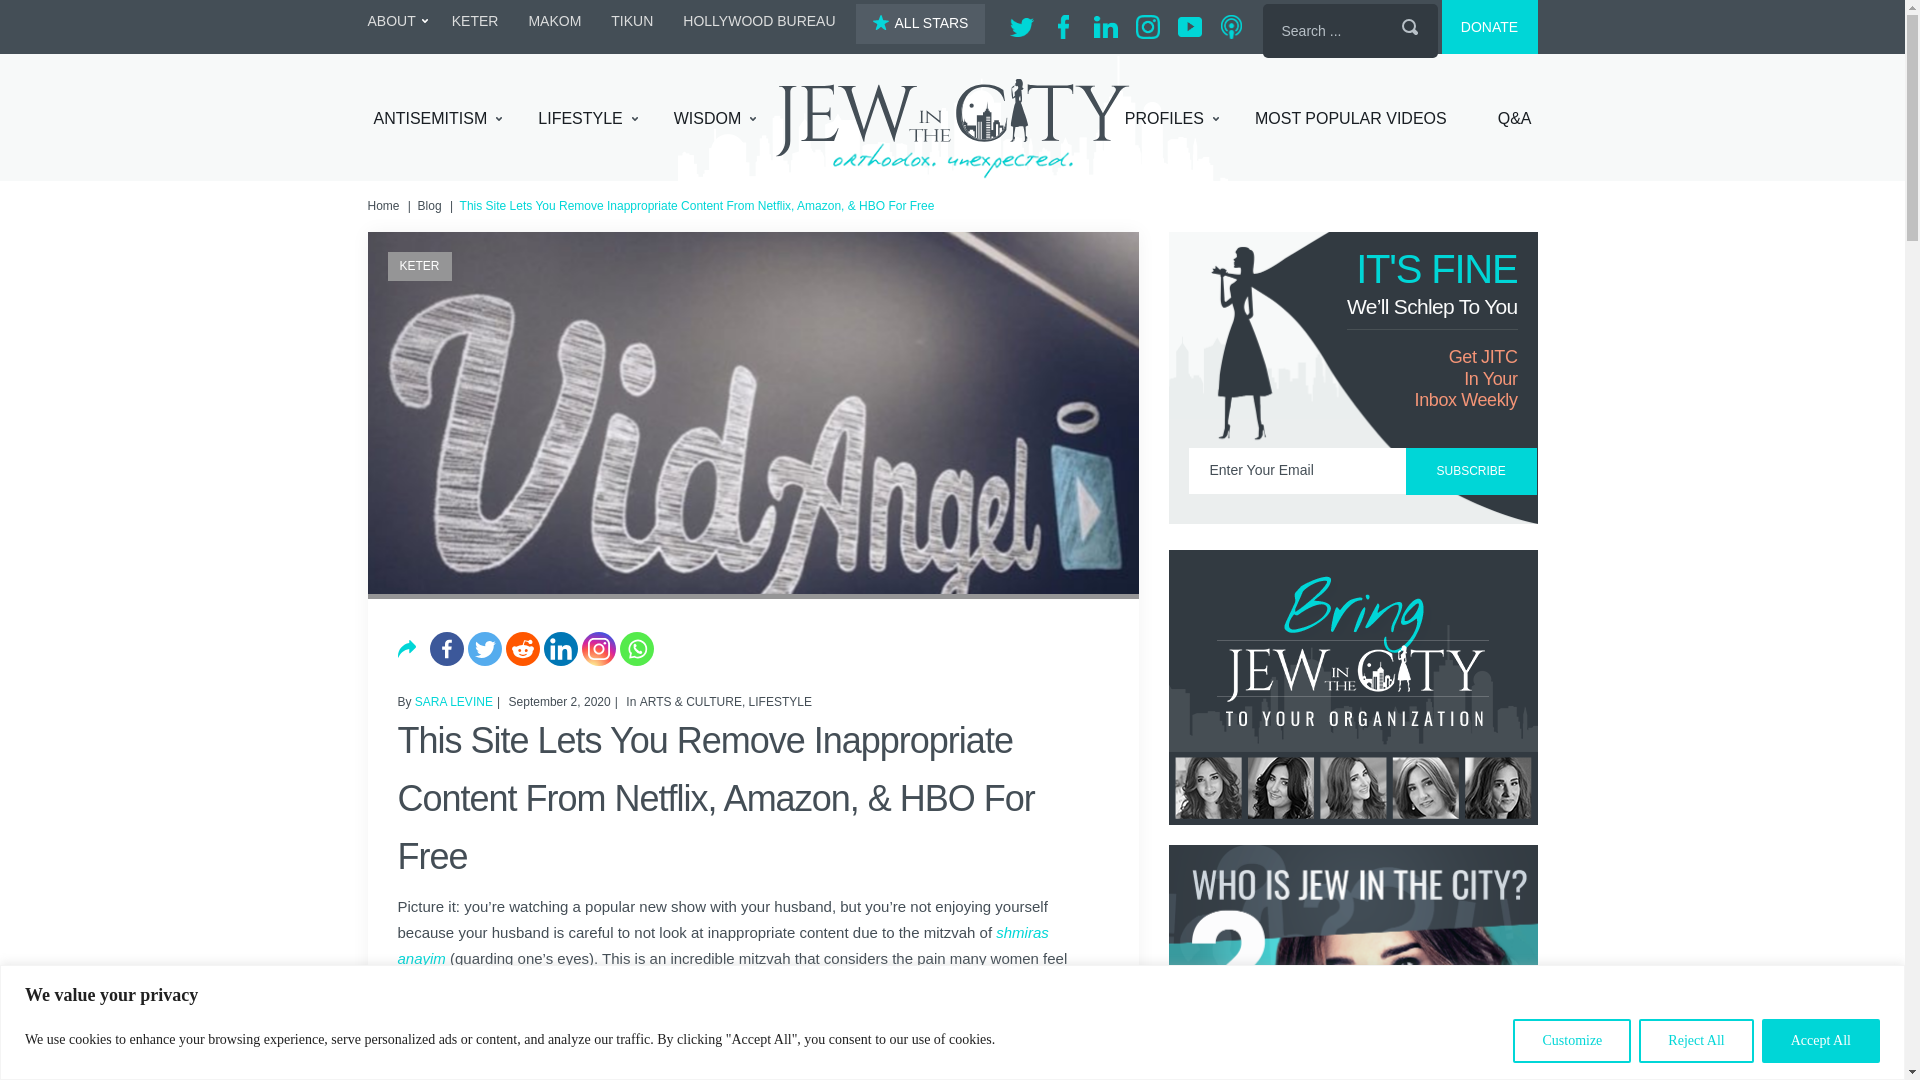 The width and height of the screenshot is (1920, 1080). Describe the element at coordinates (587, 119) in the screenshot. I see `LIFESTYLE` at that location.